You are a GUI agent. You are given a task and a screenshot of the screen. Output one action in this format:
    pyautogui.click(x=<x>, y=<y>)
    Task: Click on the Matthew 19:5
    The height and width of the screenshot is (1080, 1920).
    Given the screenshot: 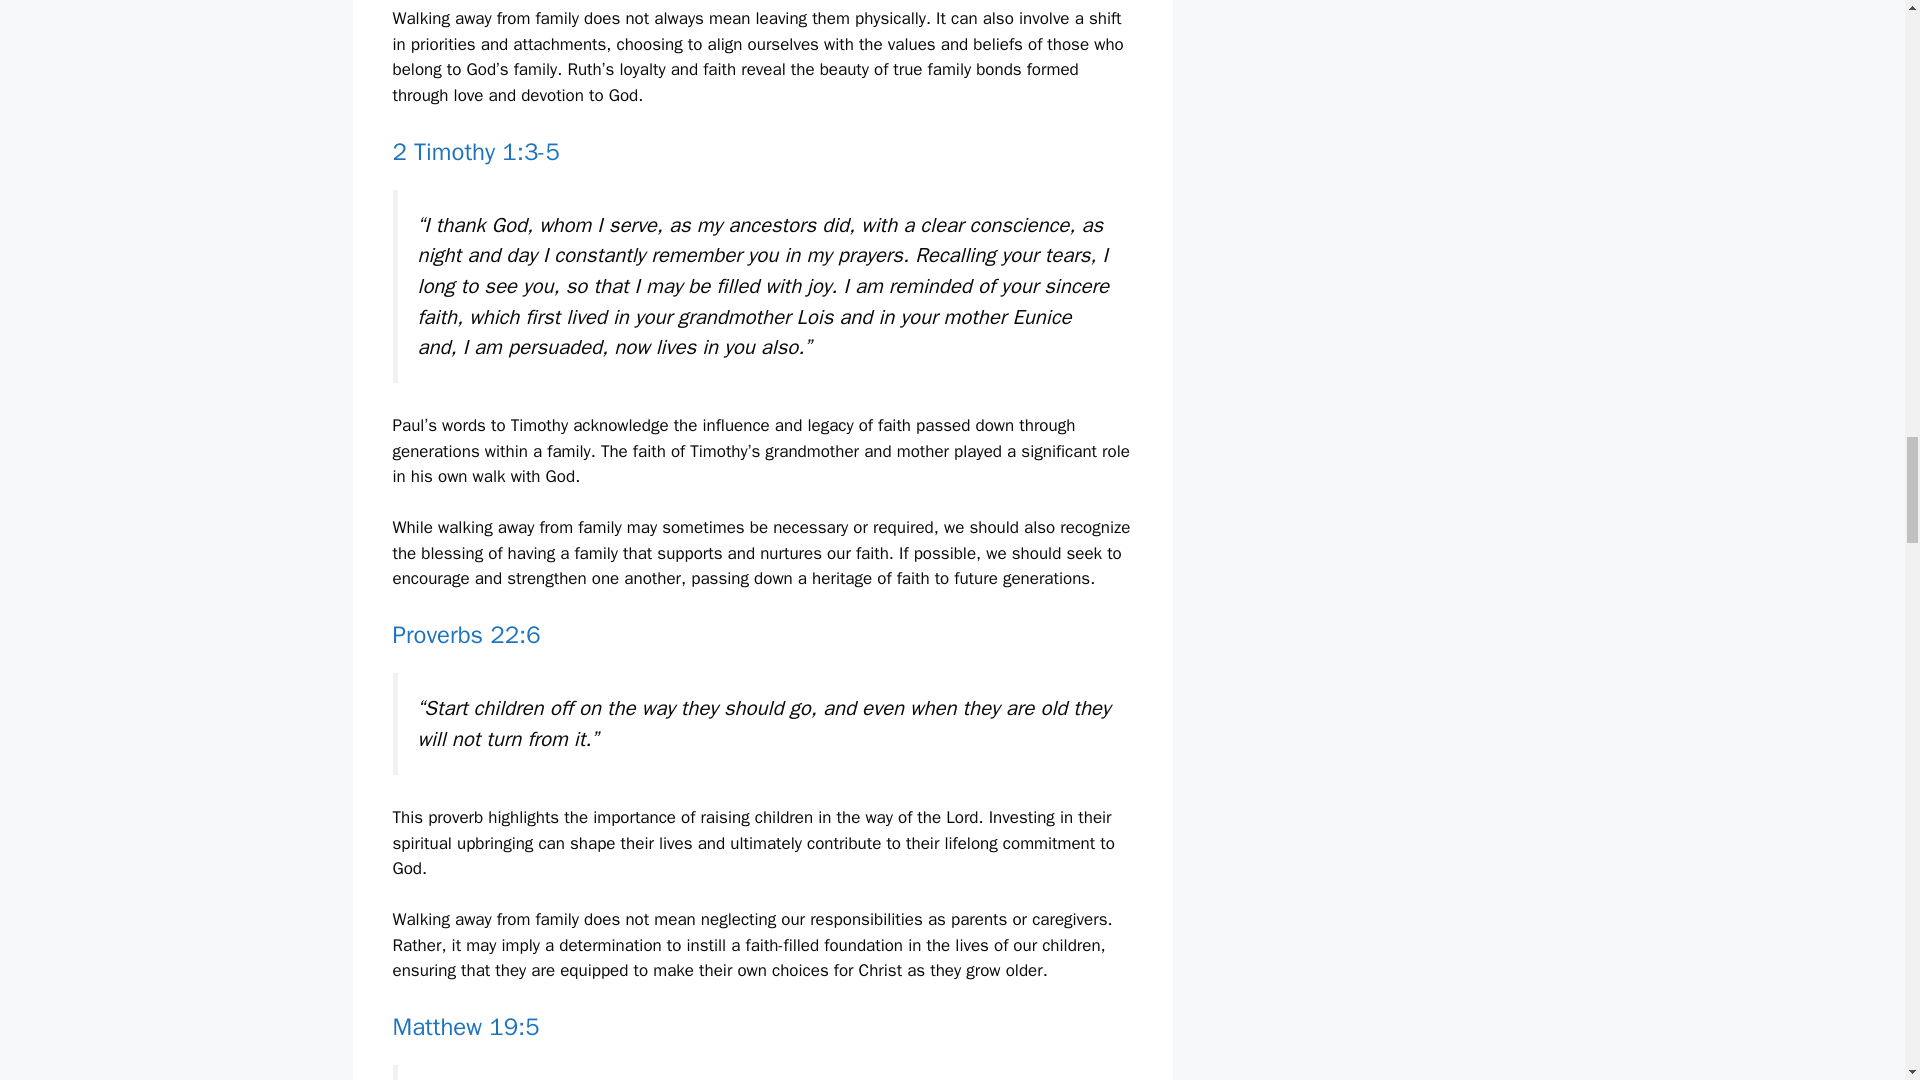 What is the action you would take?
    pyautogui.click(x=465, y=1026)
    